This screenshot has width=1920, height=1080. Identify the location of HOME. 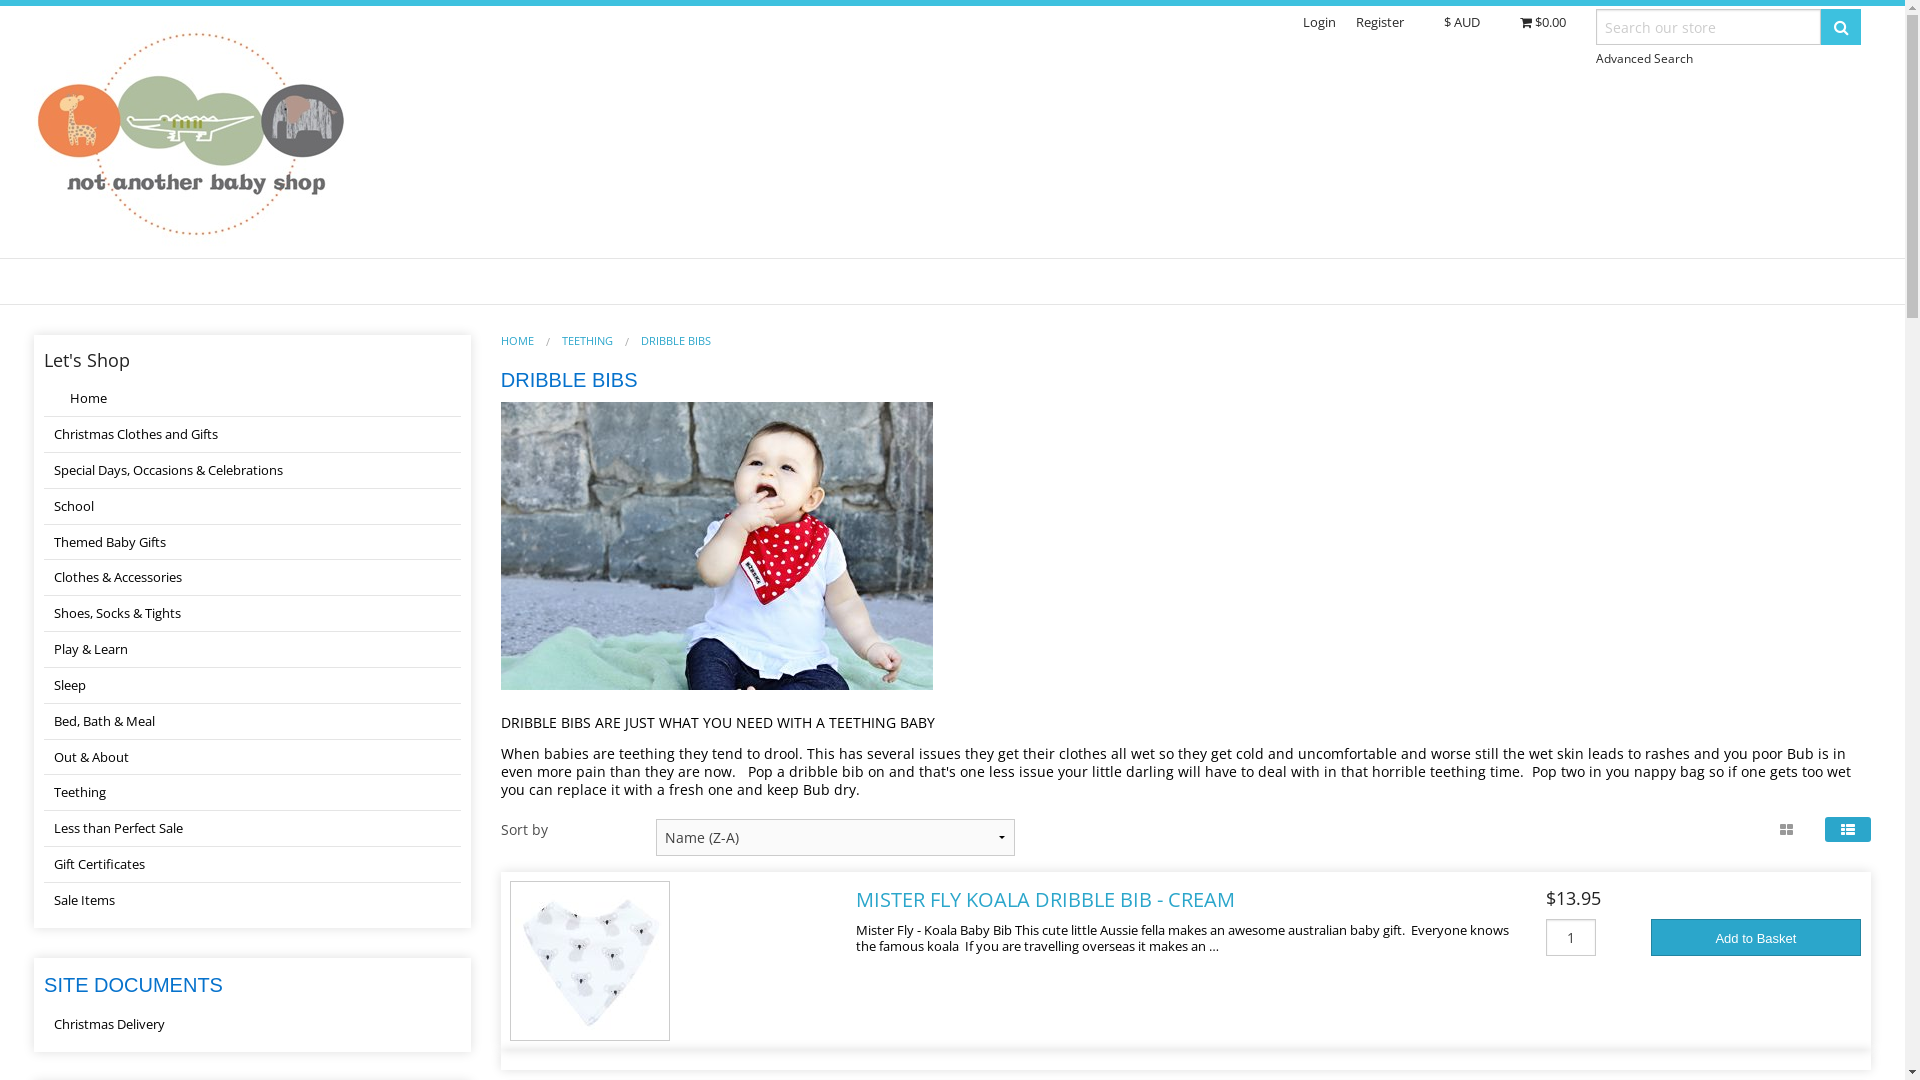
(518, 340).